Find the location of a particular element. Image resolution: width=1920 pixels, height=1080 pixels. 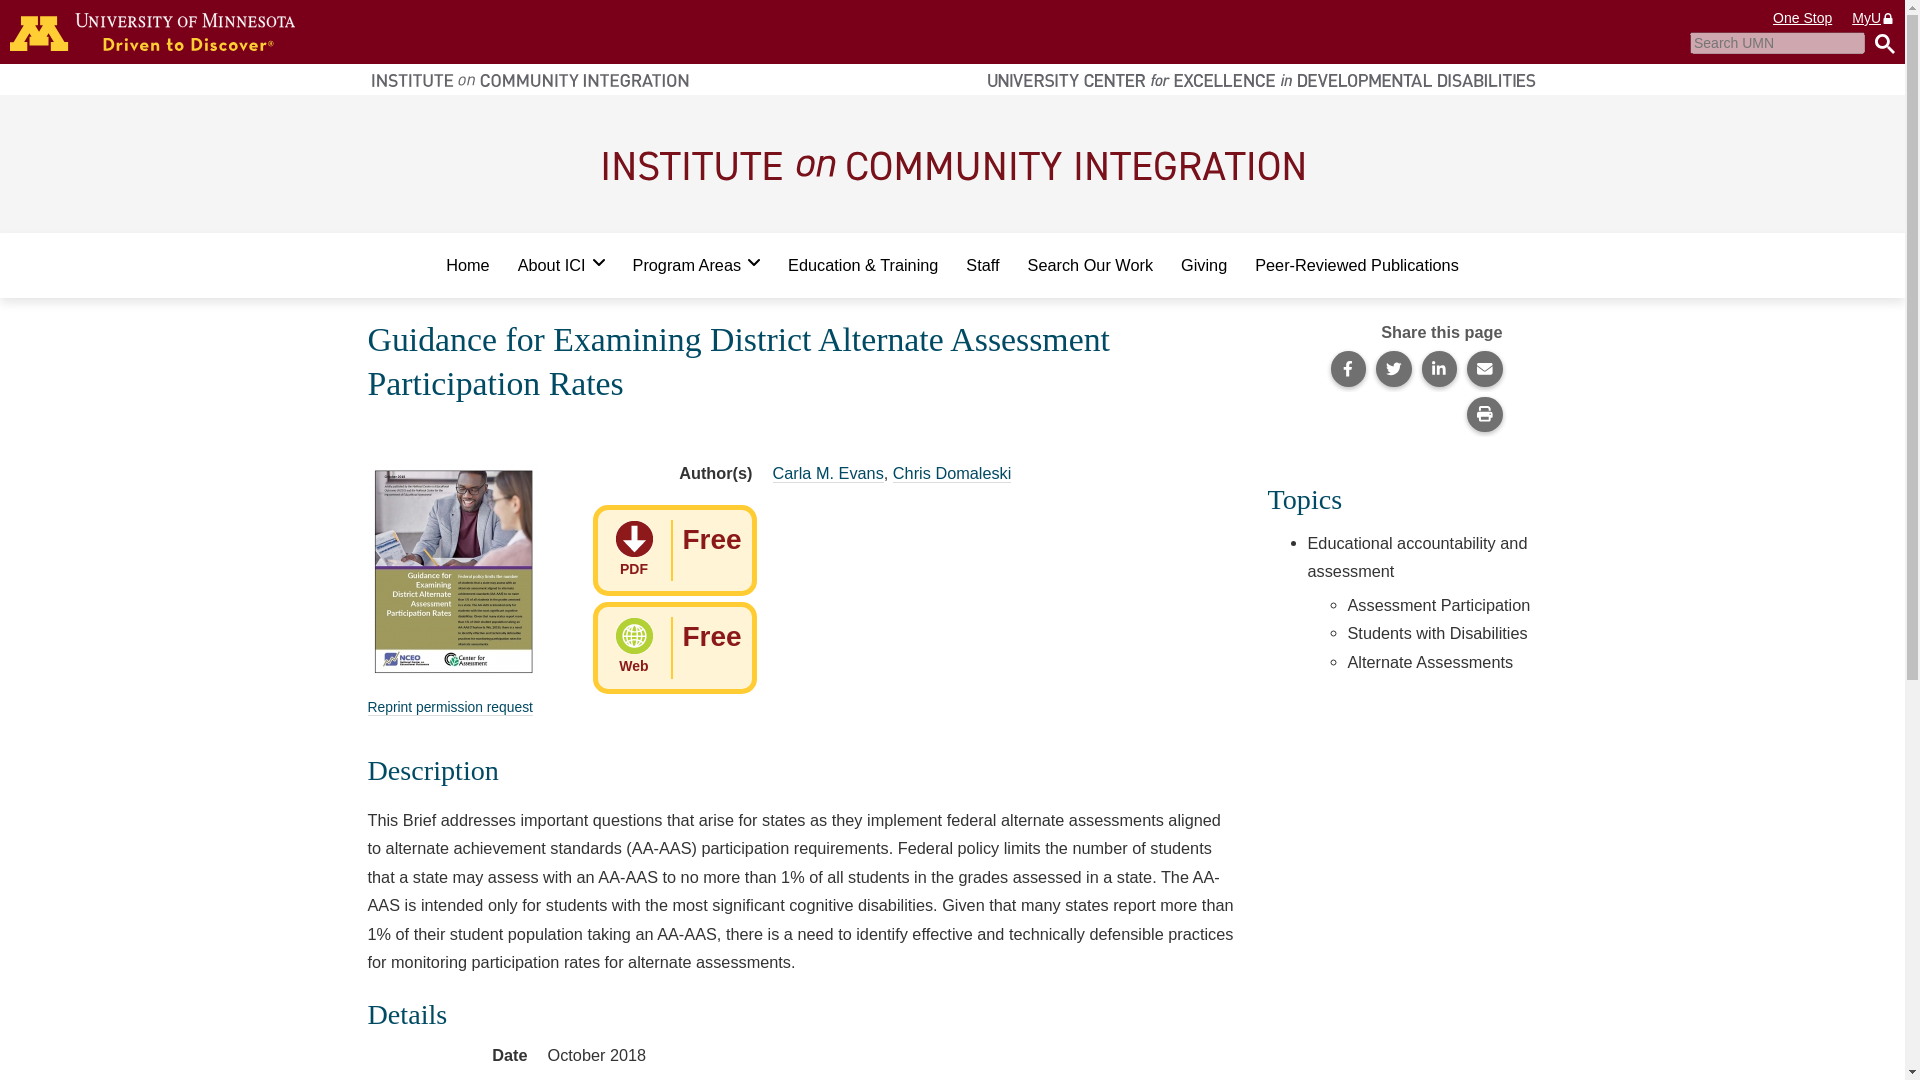

MyU is located at coordinates (674, 551).